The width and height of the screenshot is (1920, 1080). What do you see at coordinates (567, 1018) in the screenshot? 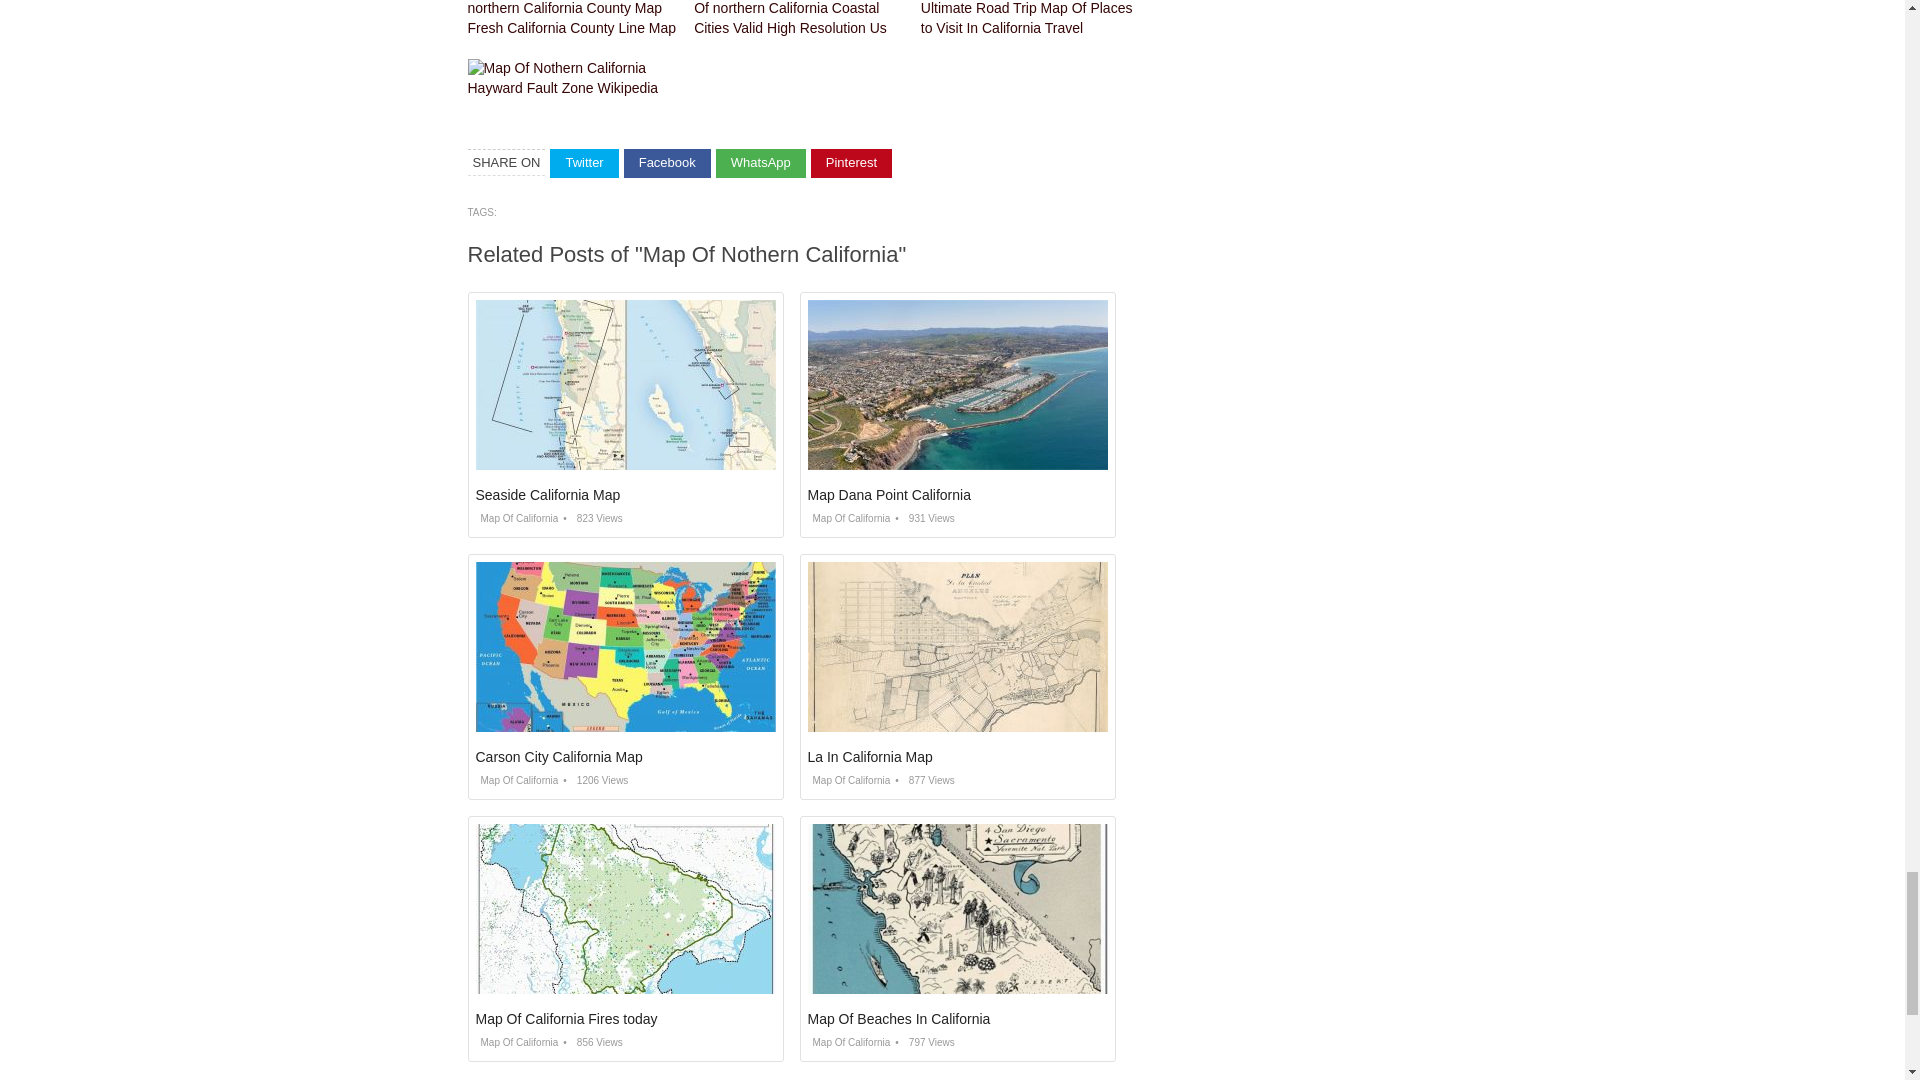
I see `Map Of California Fires today` at bounding box center [567, 1018].